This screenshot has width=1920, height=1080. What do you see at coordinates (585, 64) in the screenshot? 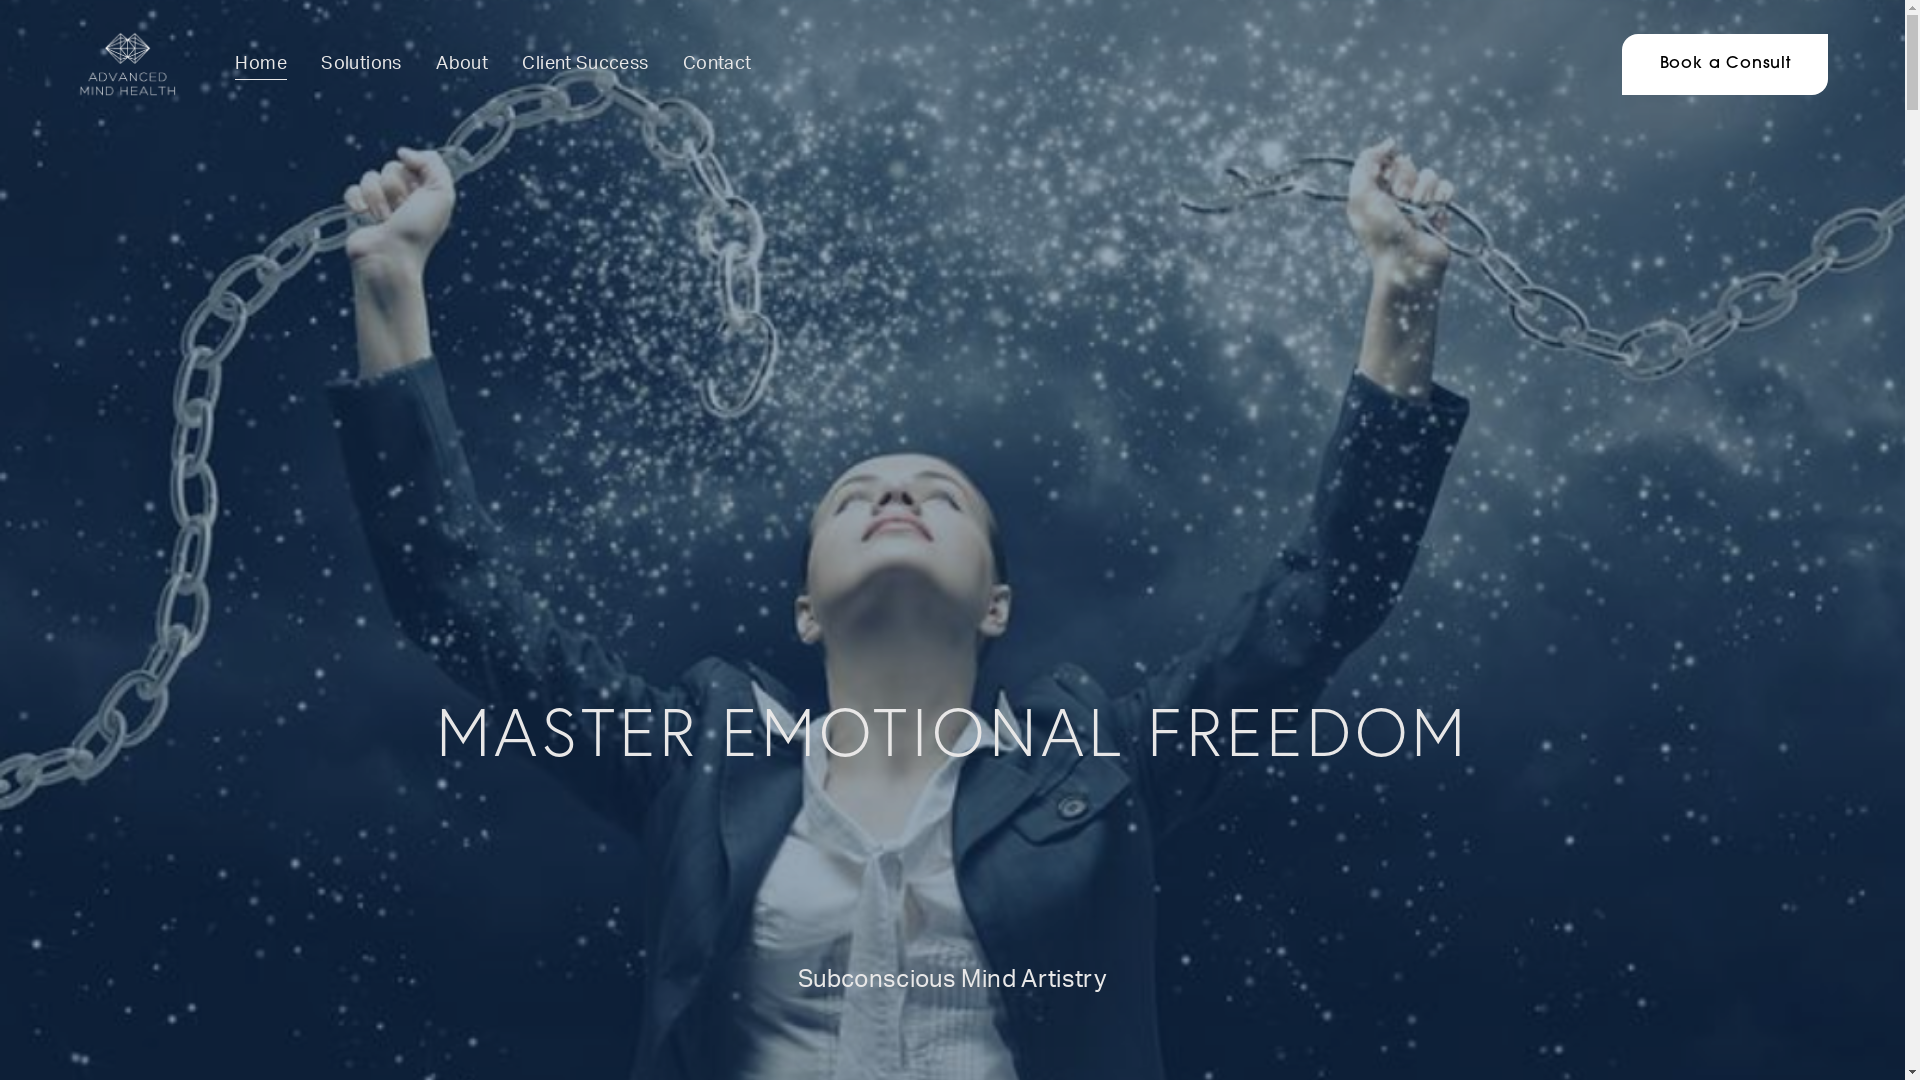
I see `Client Success` at bounding box center [585, 64].